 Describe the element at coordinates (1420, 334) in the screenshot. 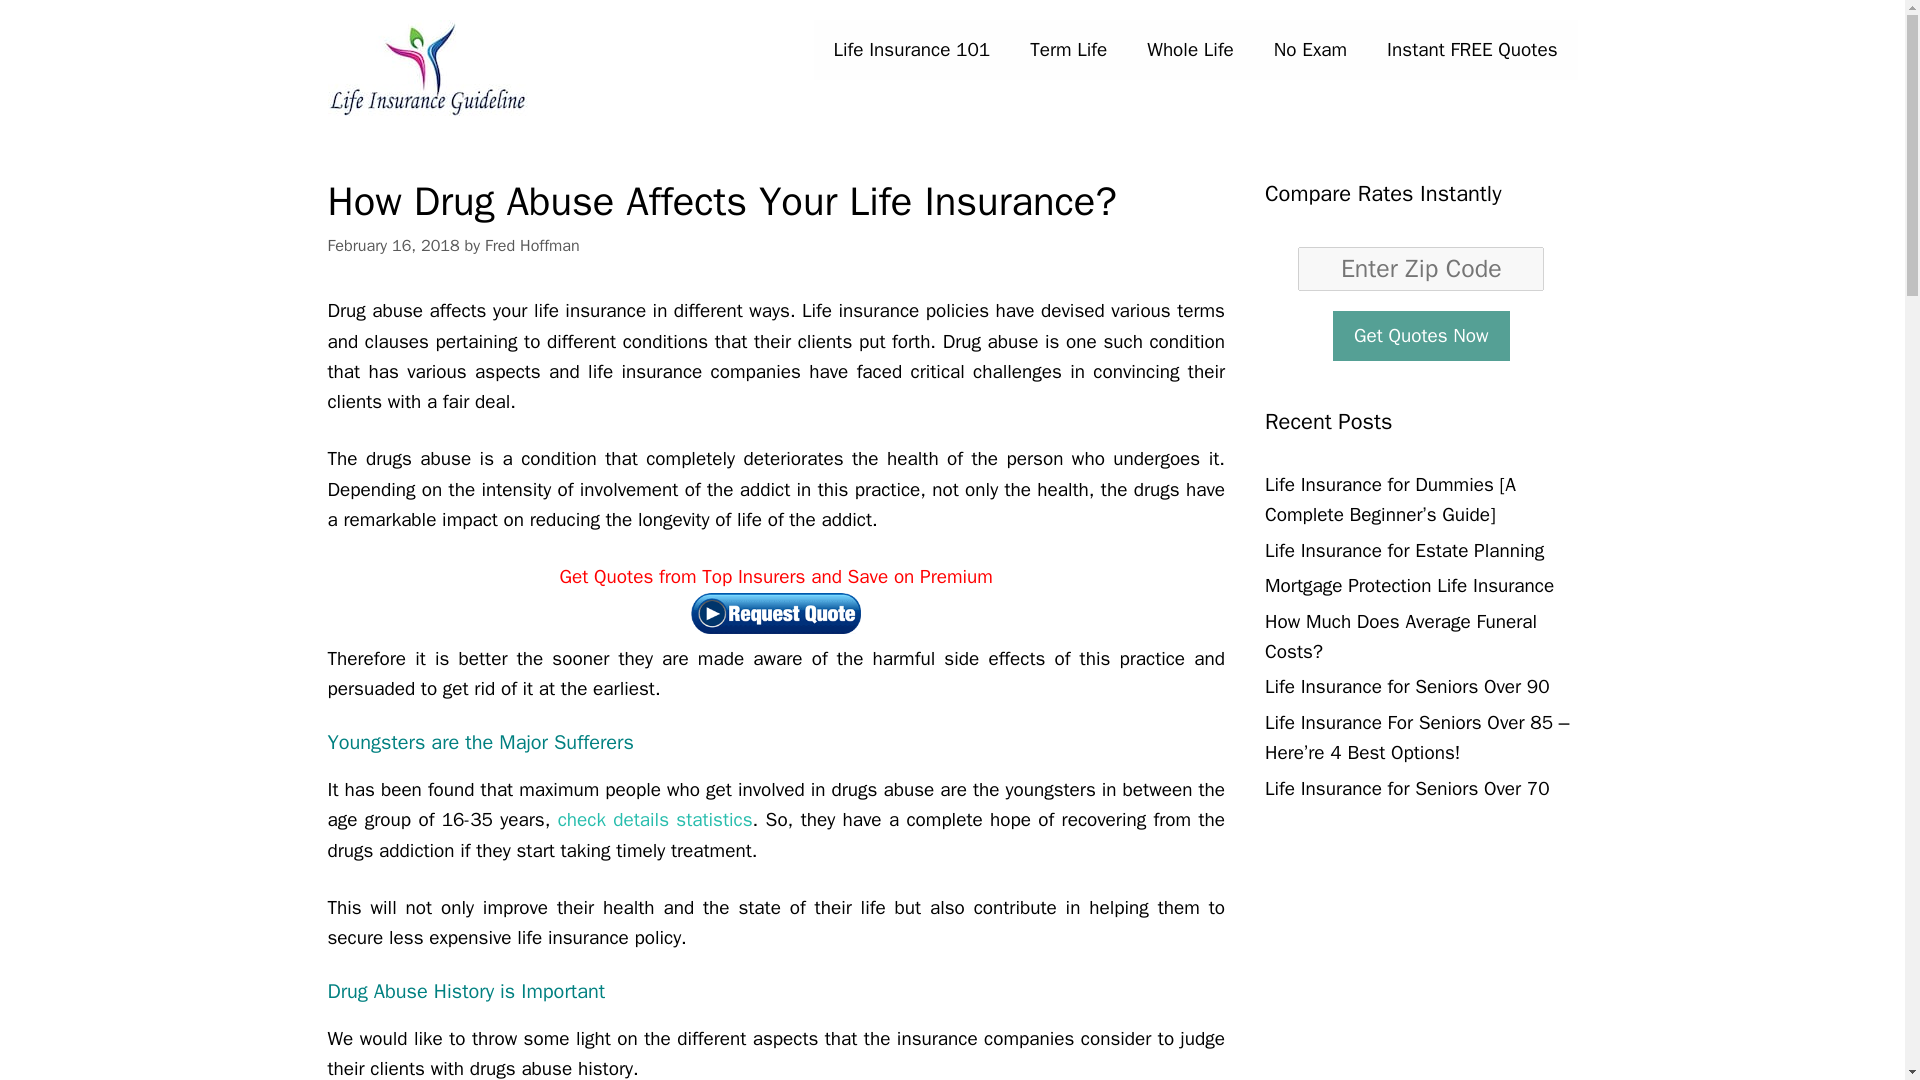

I see `Get Quotes Now` at that location.